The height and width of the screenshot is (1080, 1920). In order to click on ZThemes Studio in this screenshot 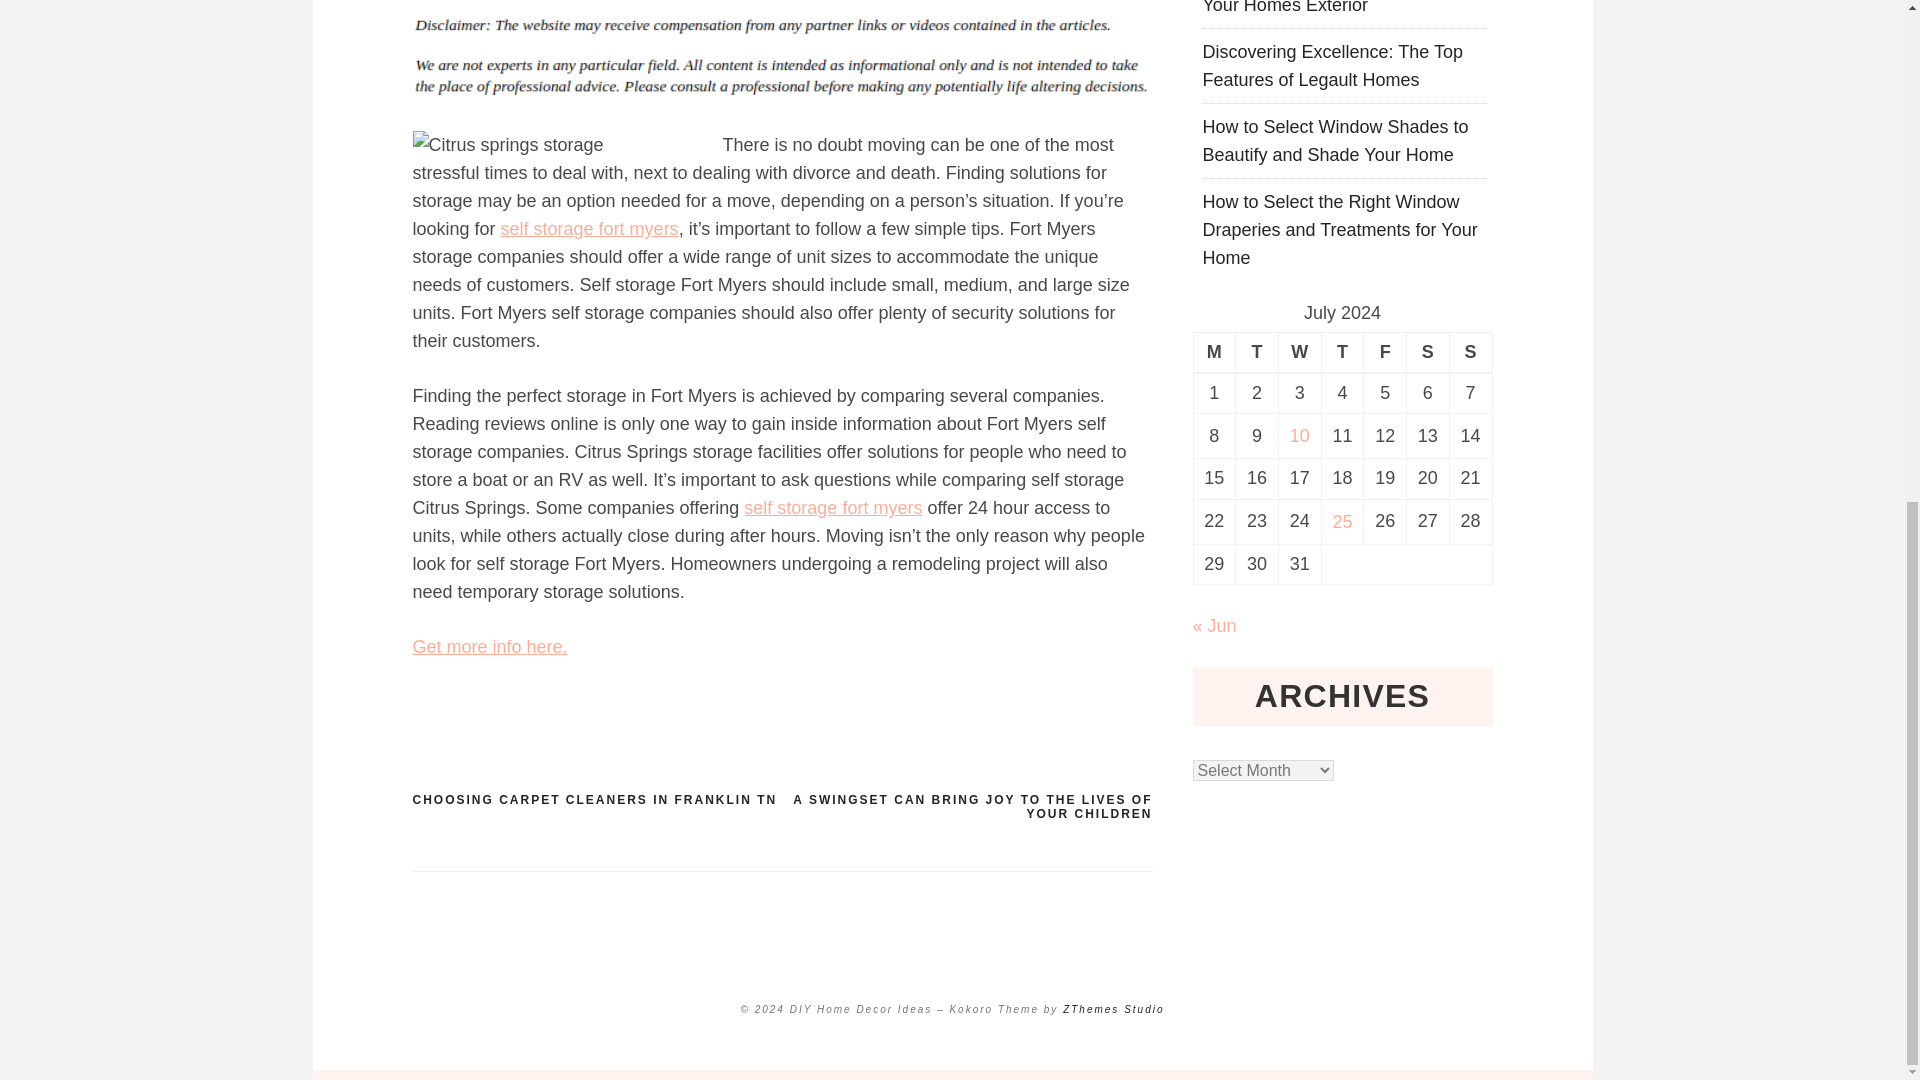, I will do `click(1113, 1010)`.